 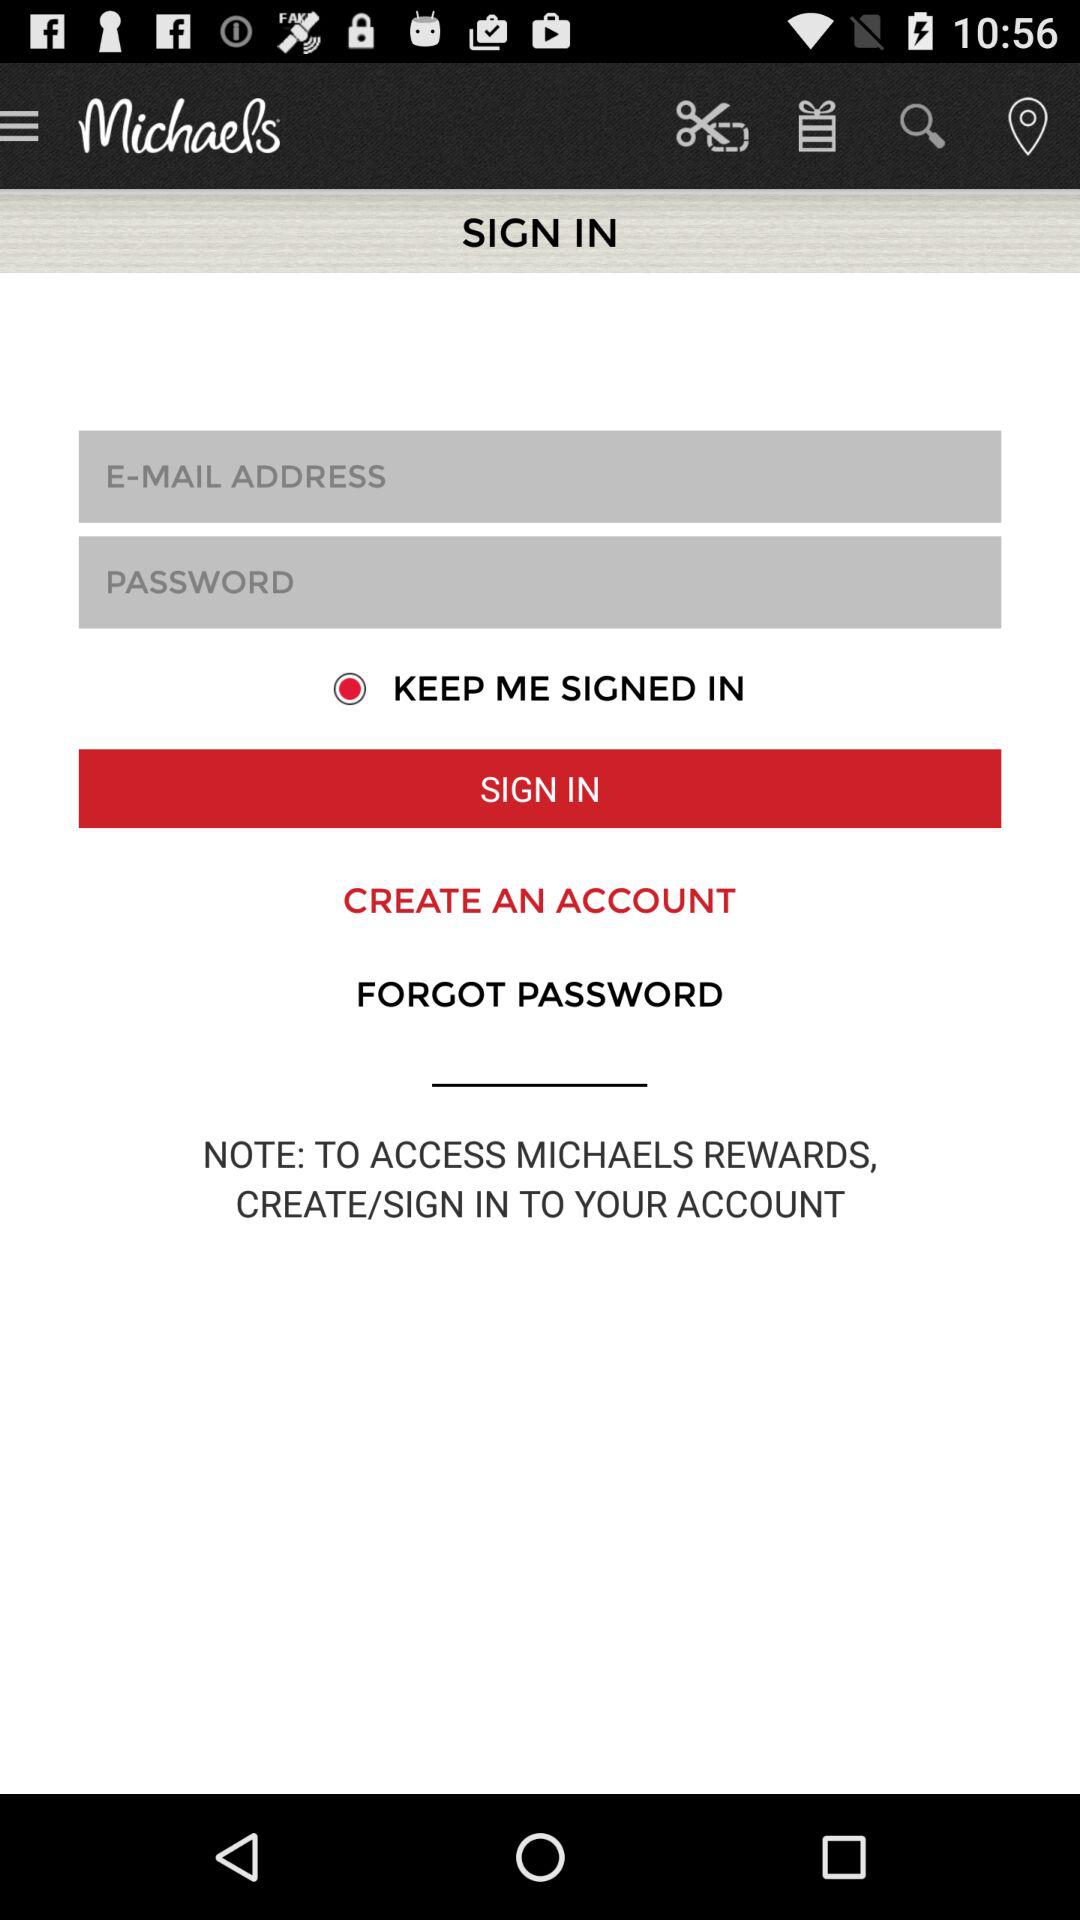 What do you see at coordinates (539, 994) in the screenshot?
I see `turn on forgot password icon` at bounding box center [539, 994].